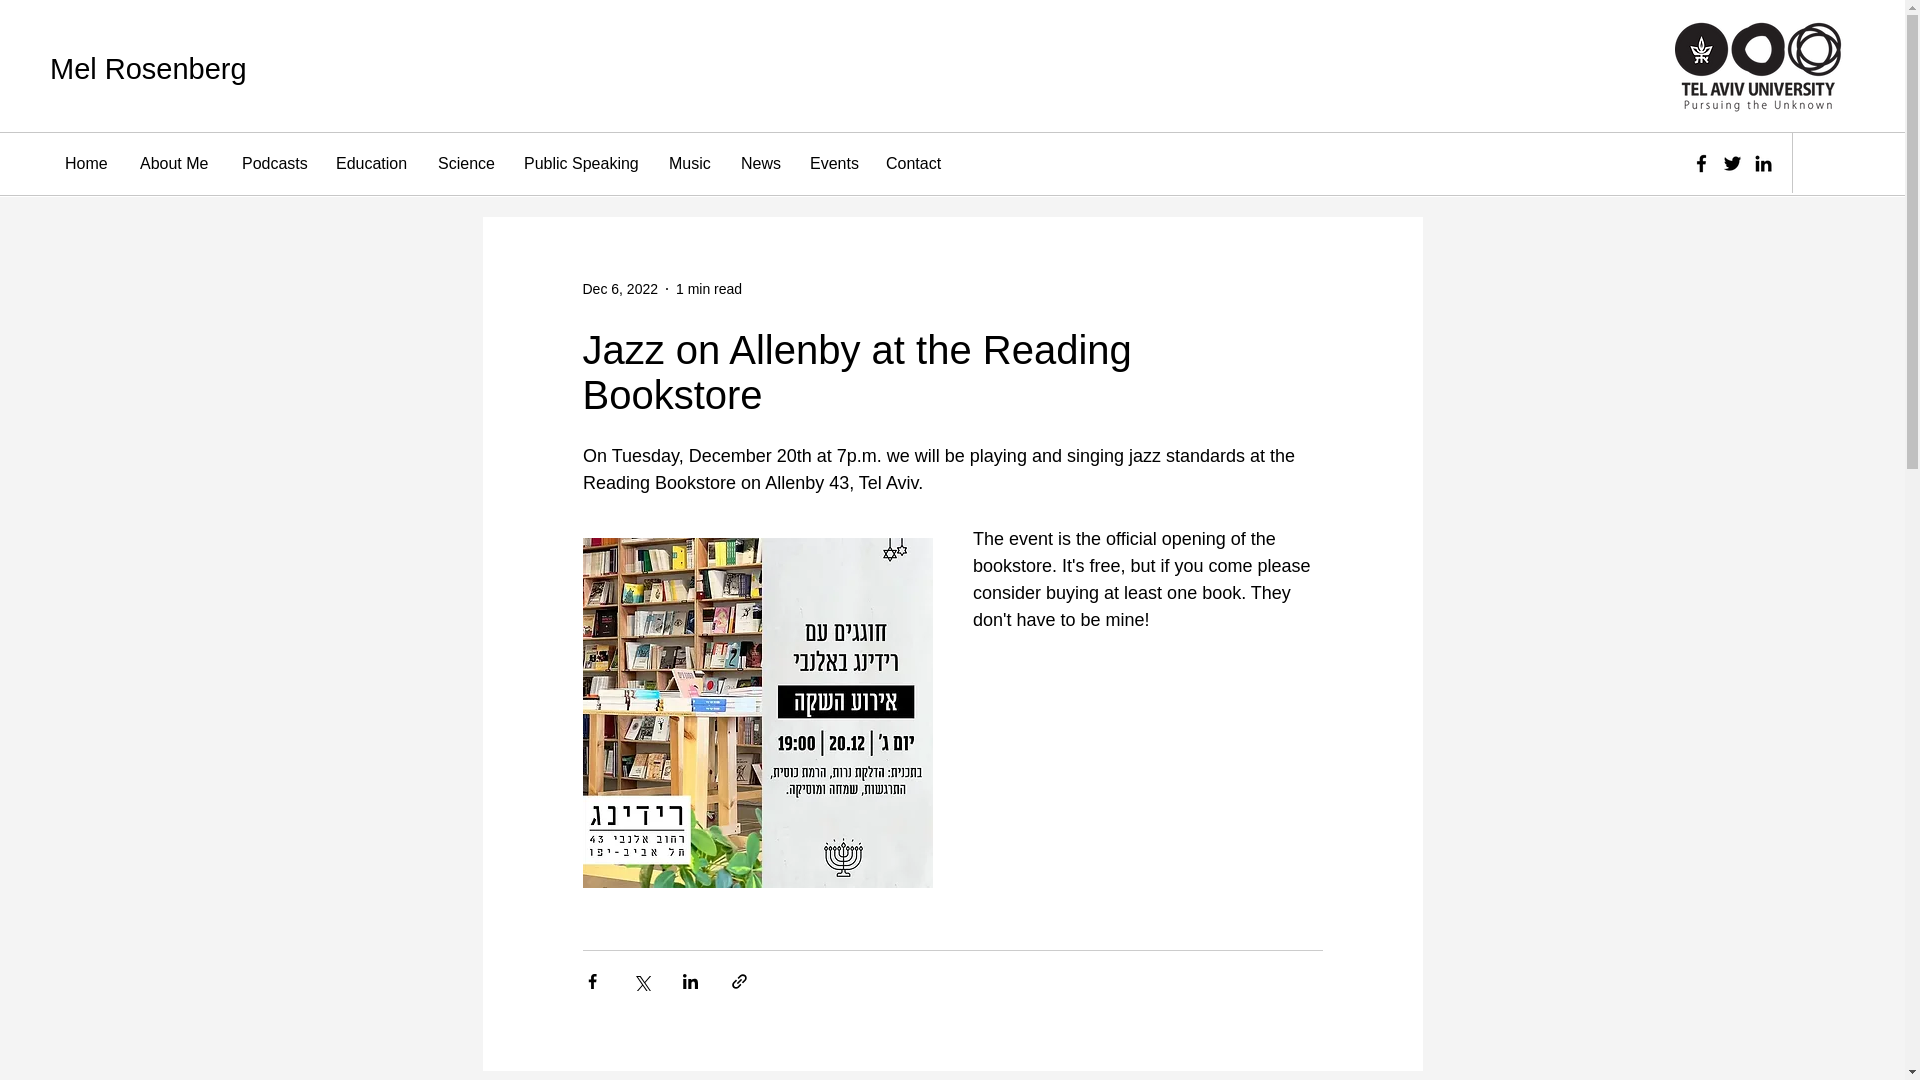 The height and width of the screenshot is (1080, 1920). Describe the element at coordinates (708, 287) in the screenshot. I see `1 min read` at that location.